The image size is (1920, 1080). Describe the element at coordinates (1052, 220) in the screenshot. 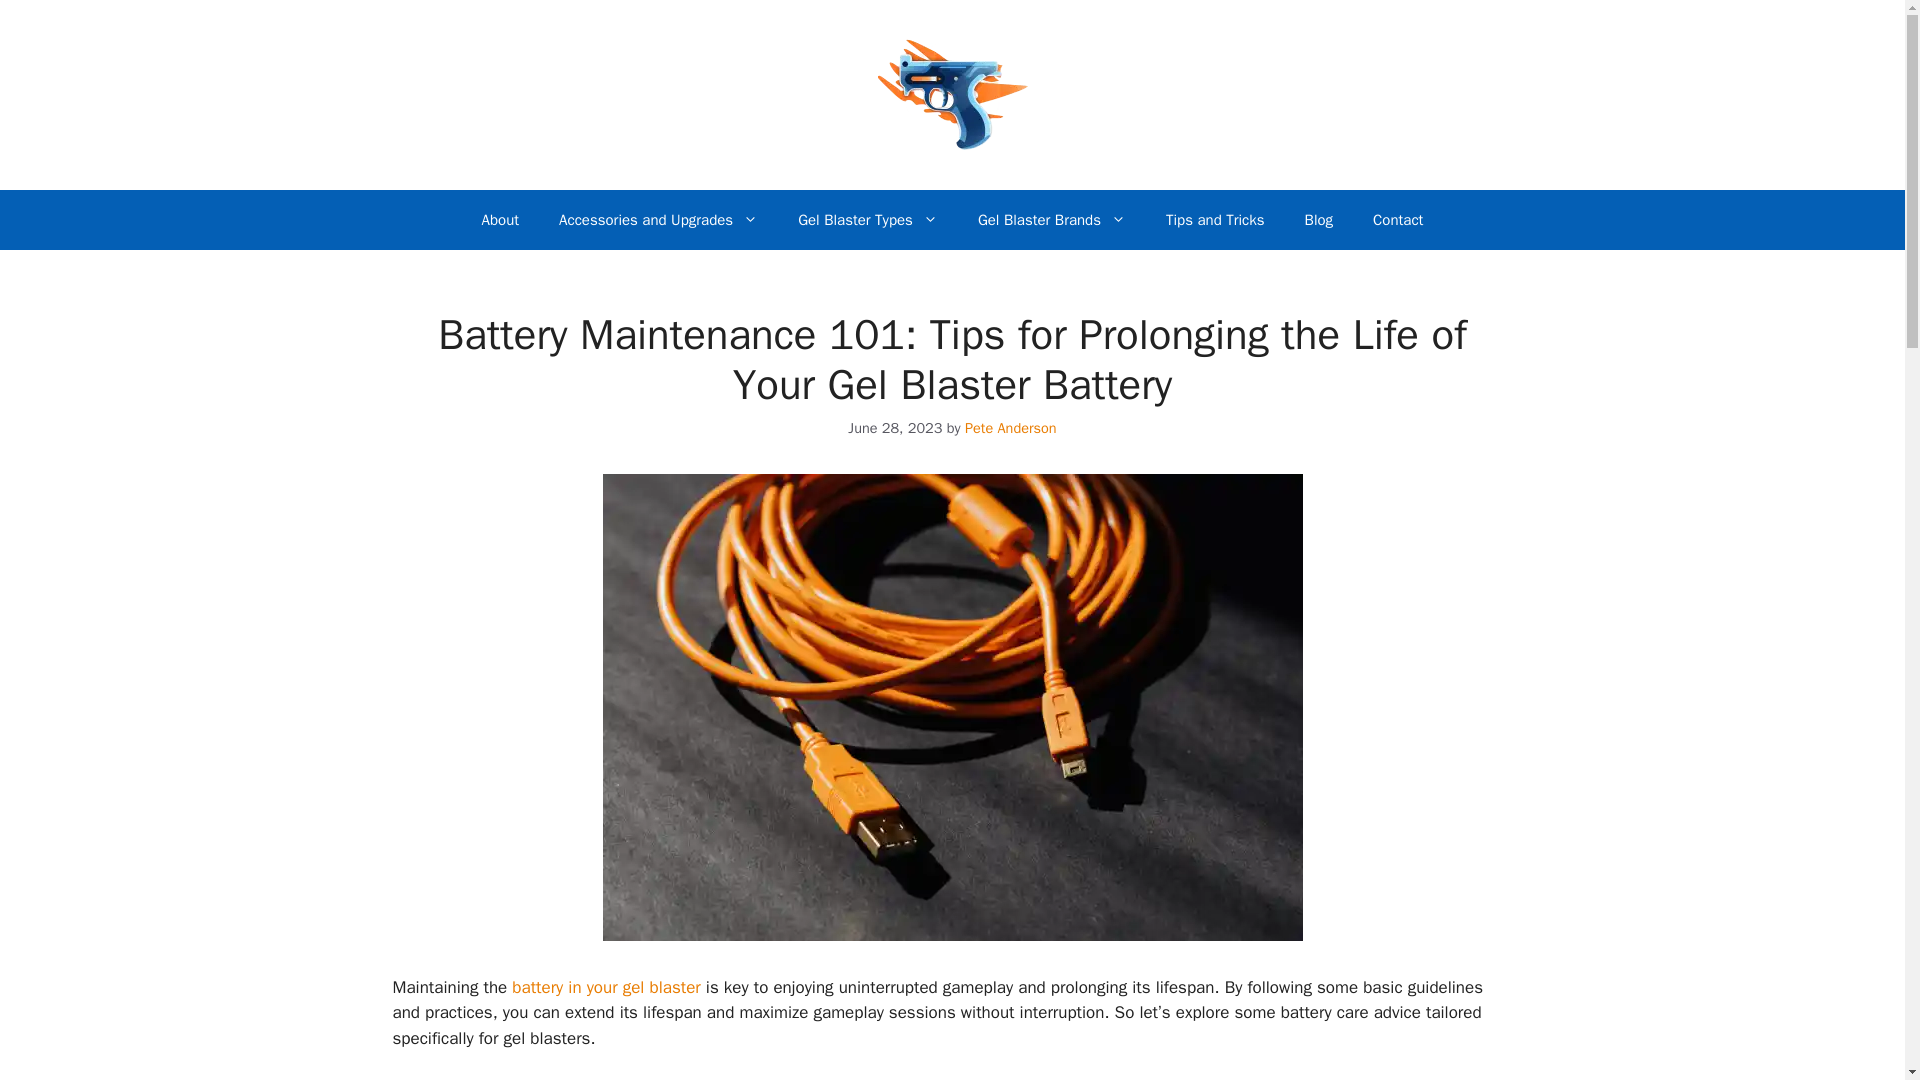

I see `Gel Blaster Brands` at that location.